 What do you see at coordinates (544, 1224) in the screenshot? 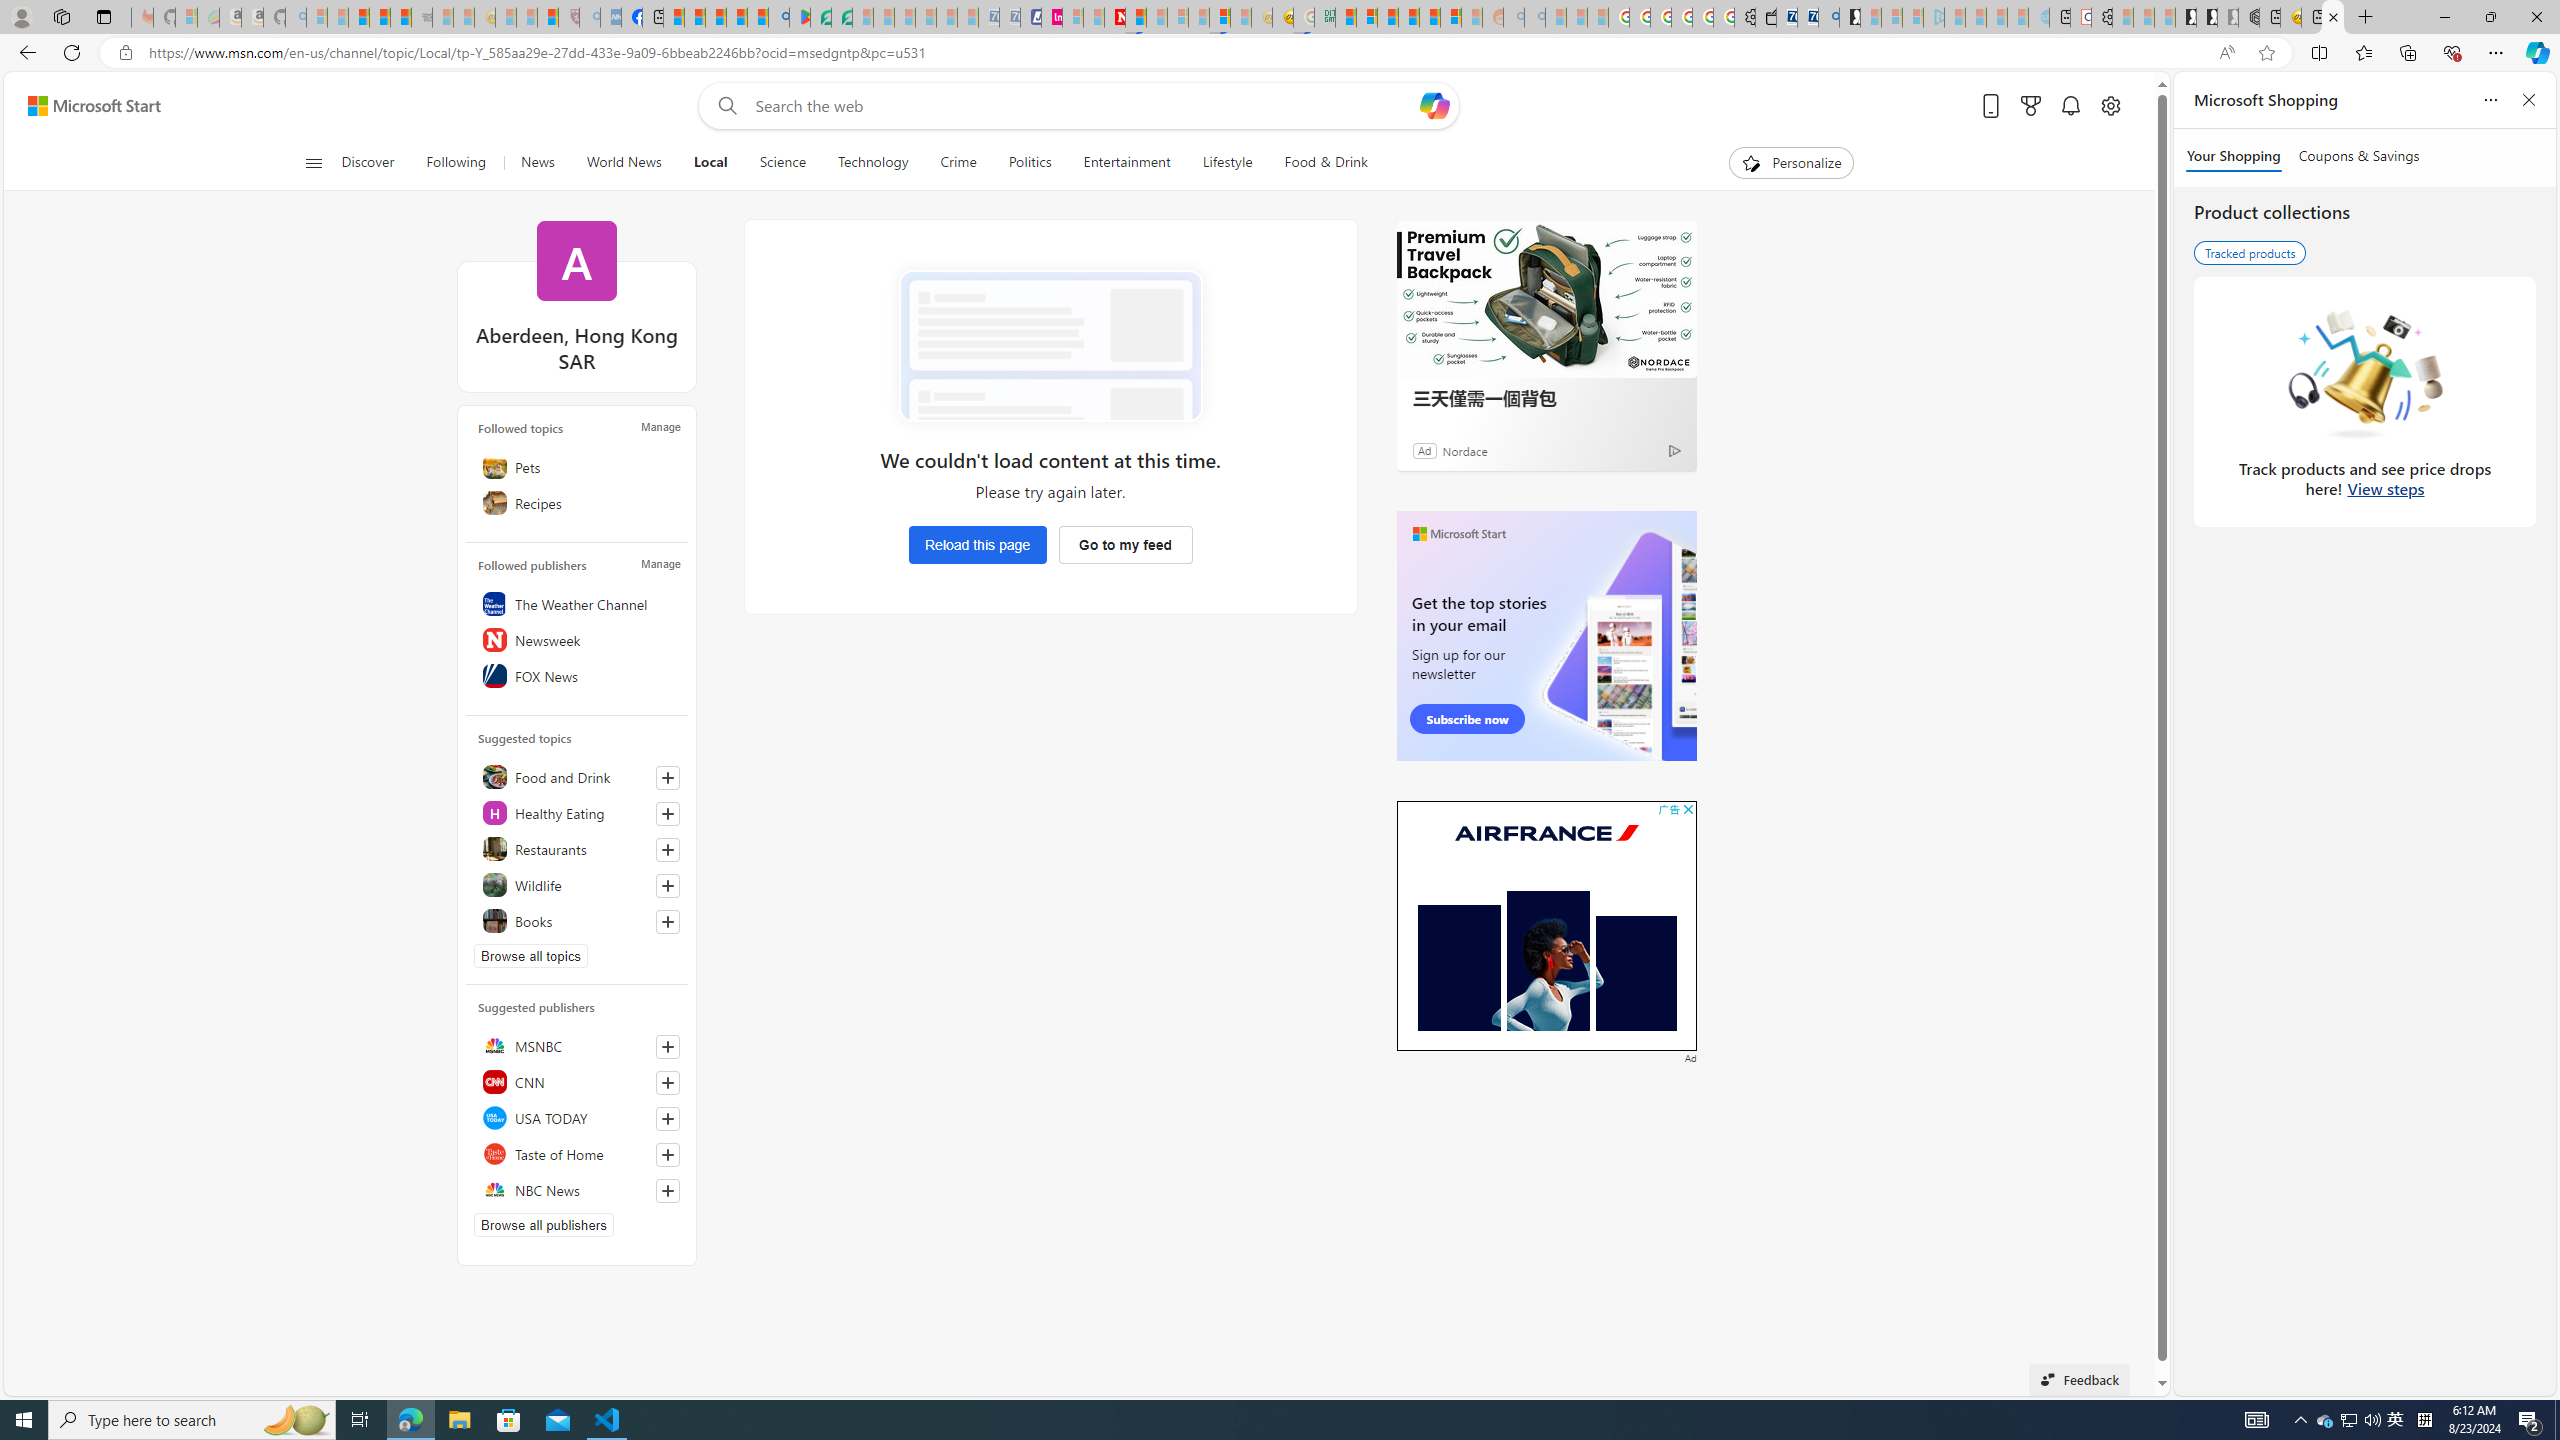
I see `Browse all publishers` at bounding box center [544, 1224].